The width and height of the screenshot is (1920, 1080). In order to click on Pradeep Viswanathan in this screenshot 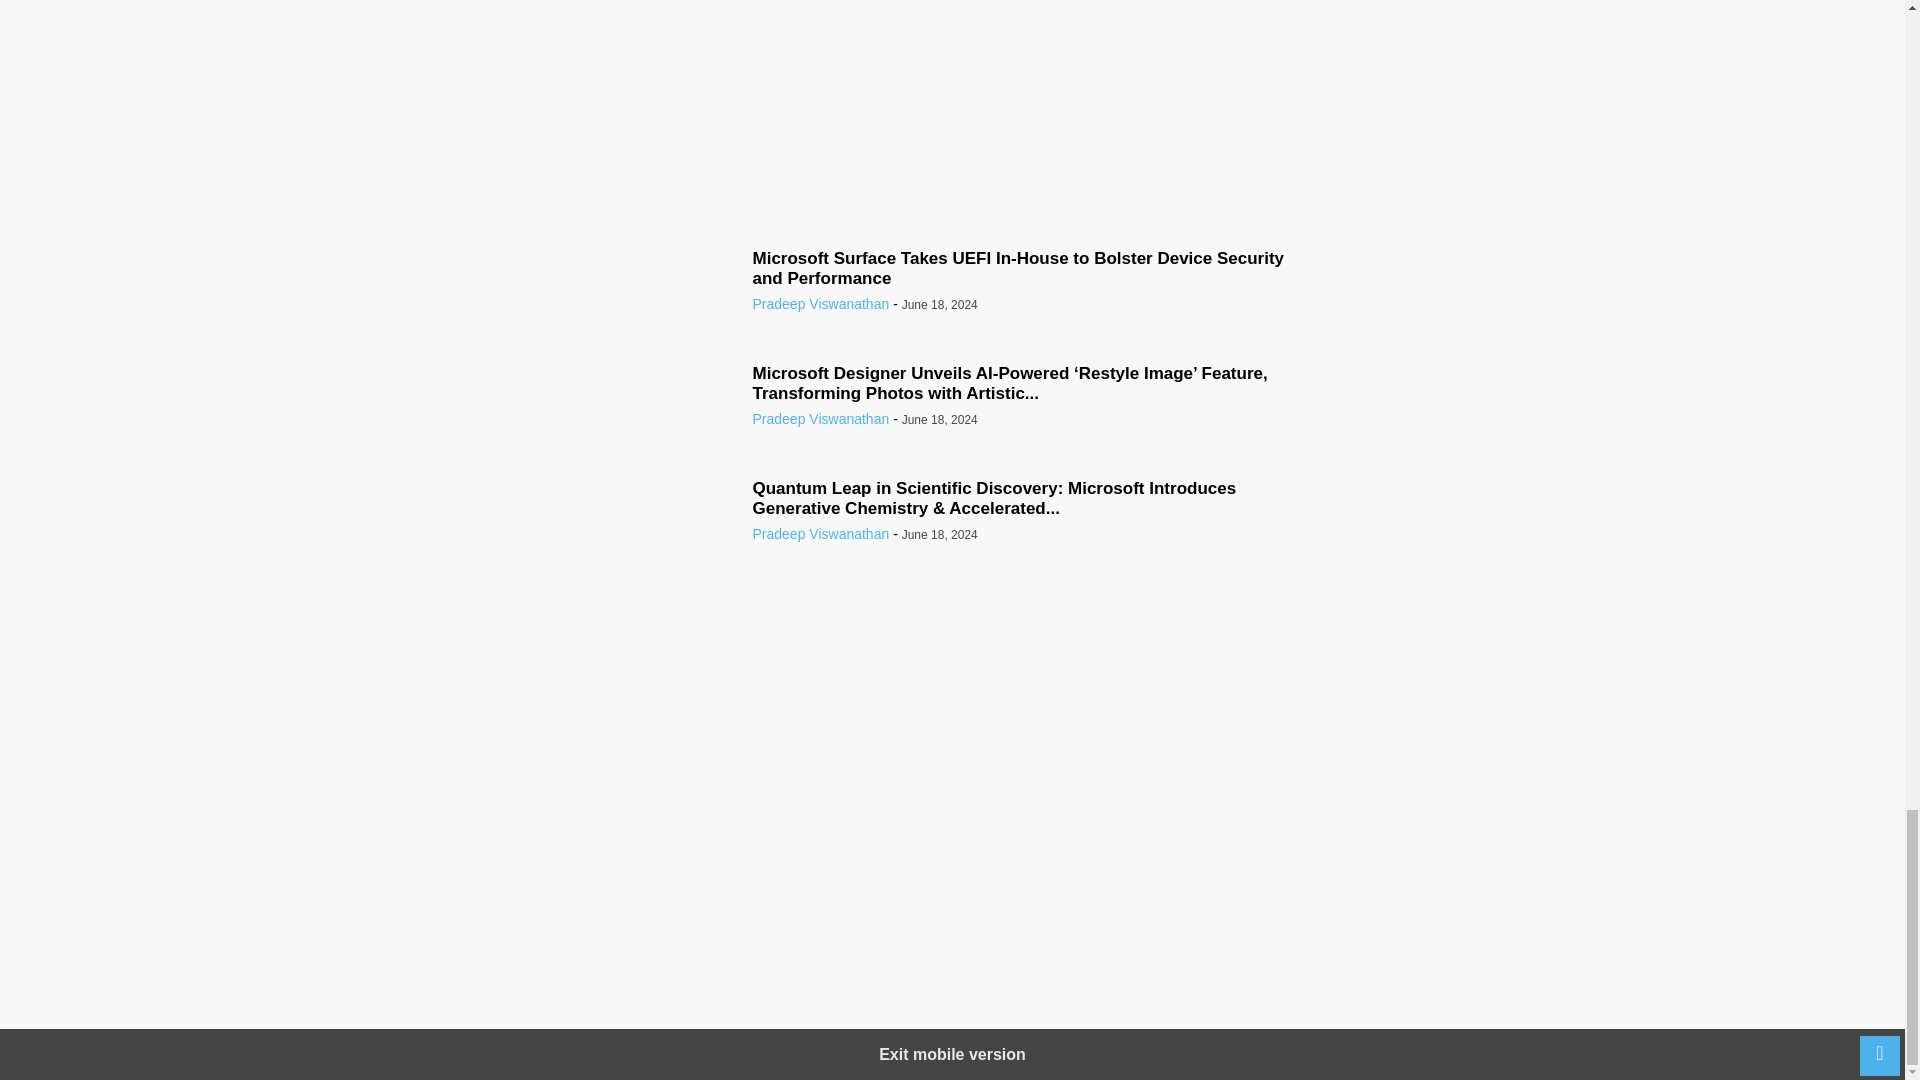, I will do `click(820, 534)`.